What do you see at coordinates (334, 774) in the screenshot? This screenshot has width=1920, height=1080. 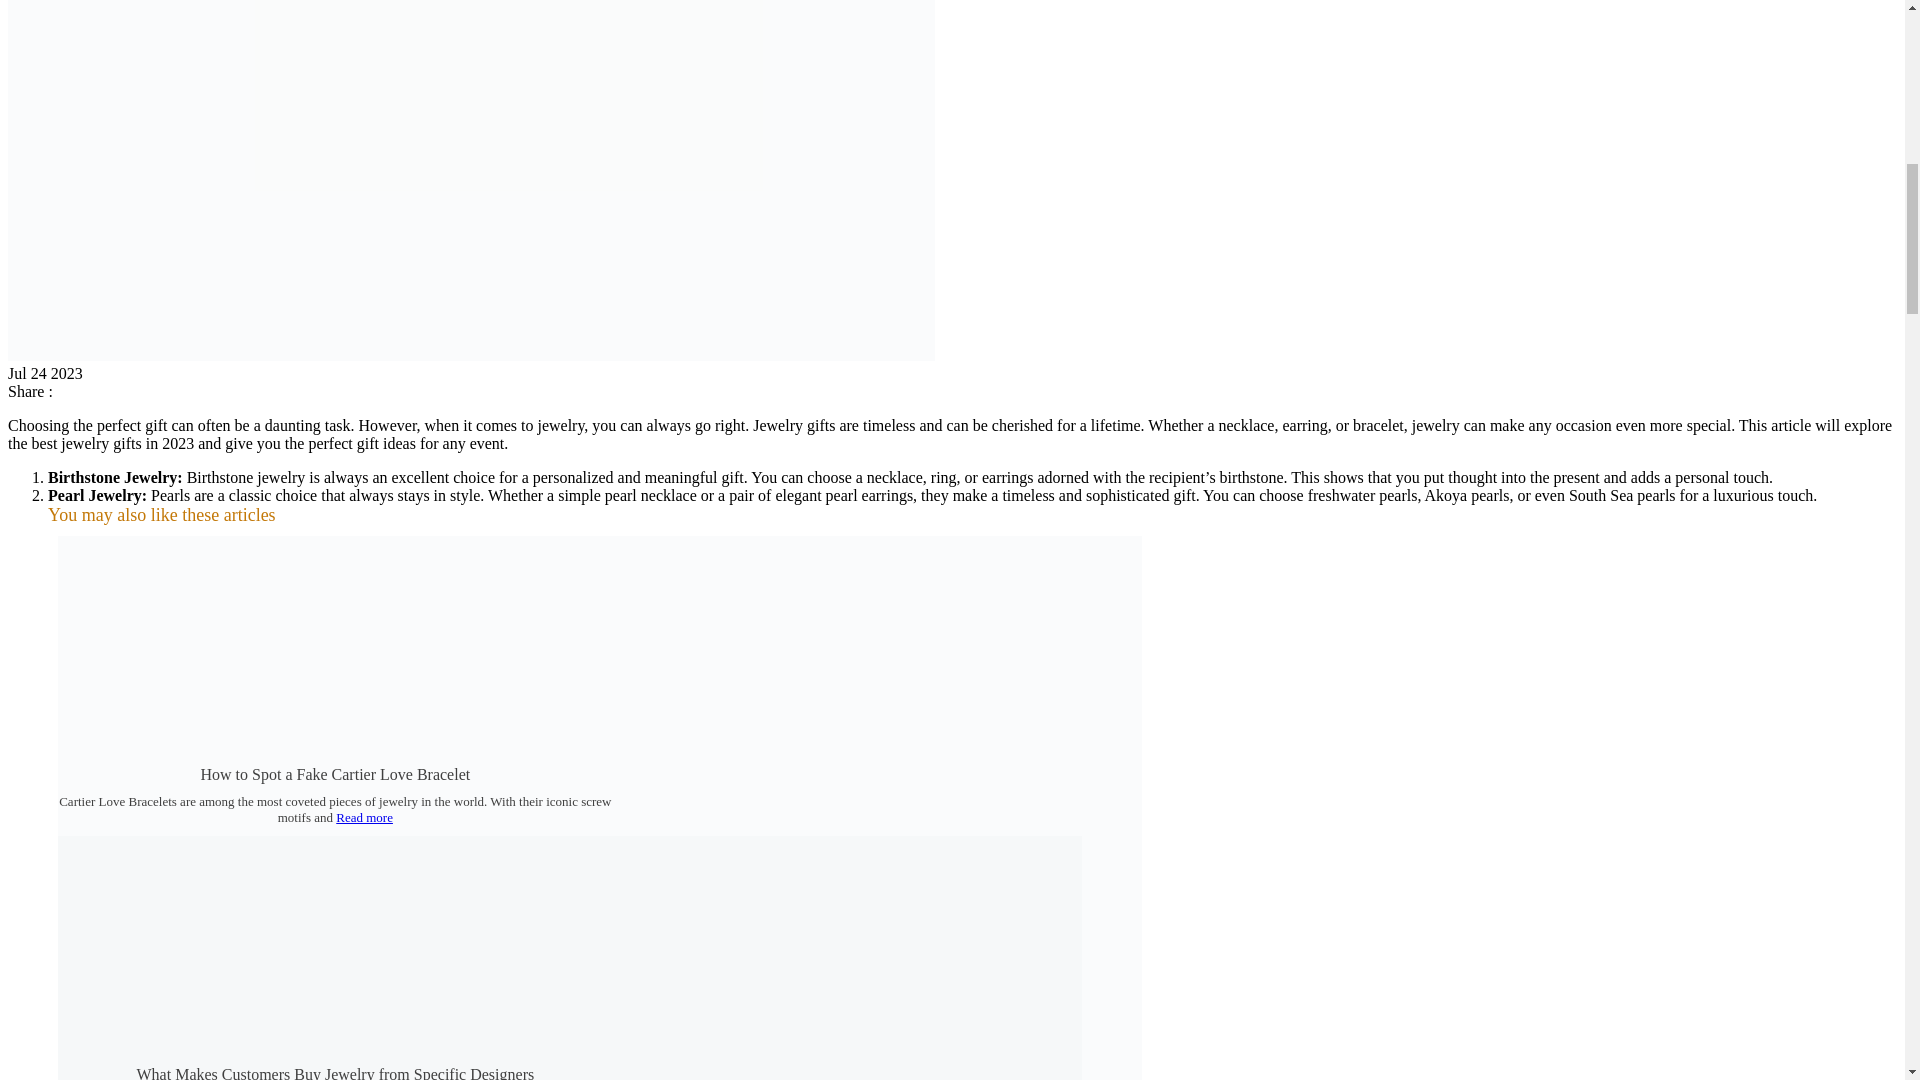 I see `How to Spot a Fake Cartier Love Bracelet` at bounding box center [334, 774].